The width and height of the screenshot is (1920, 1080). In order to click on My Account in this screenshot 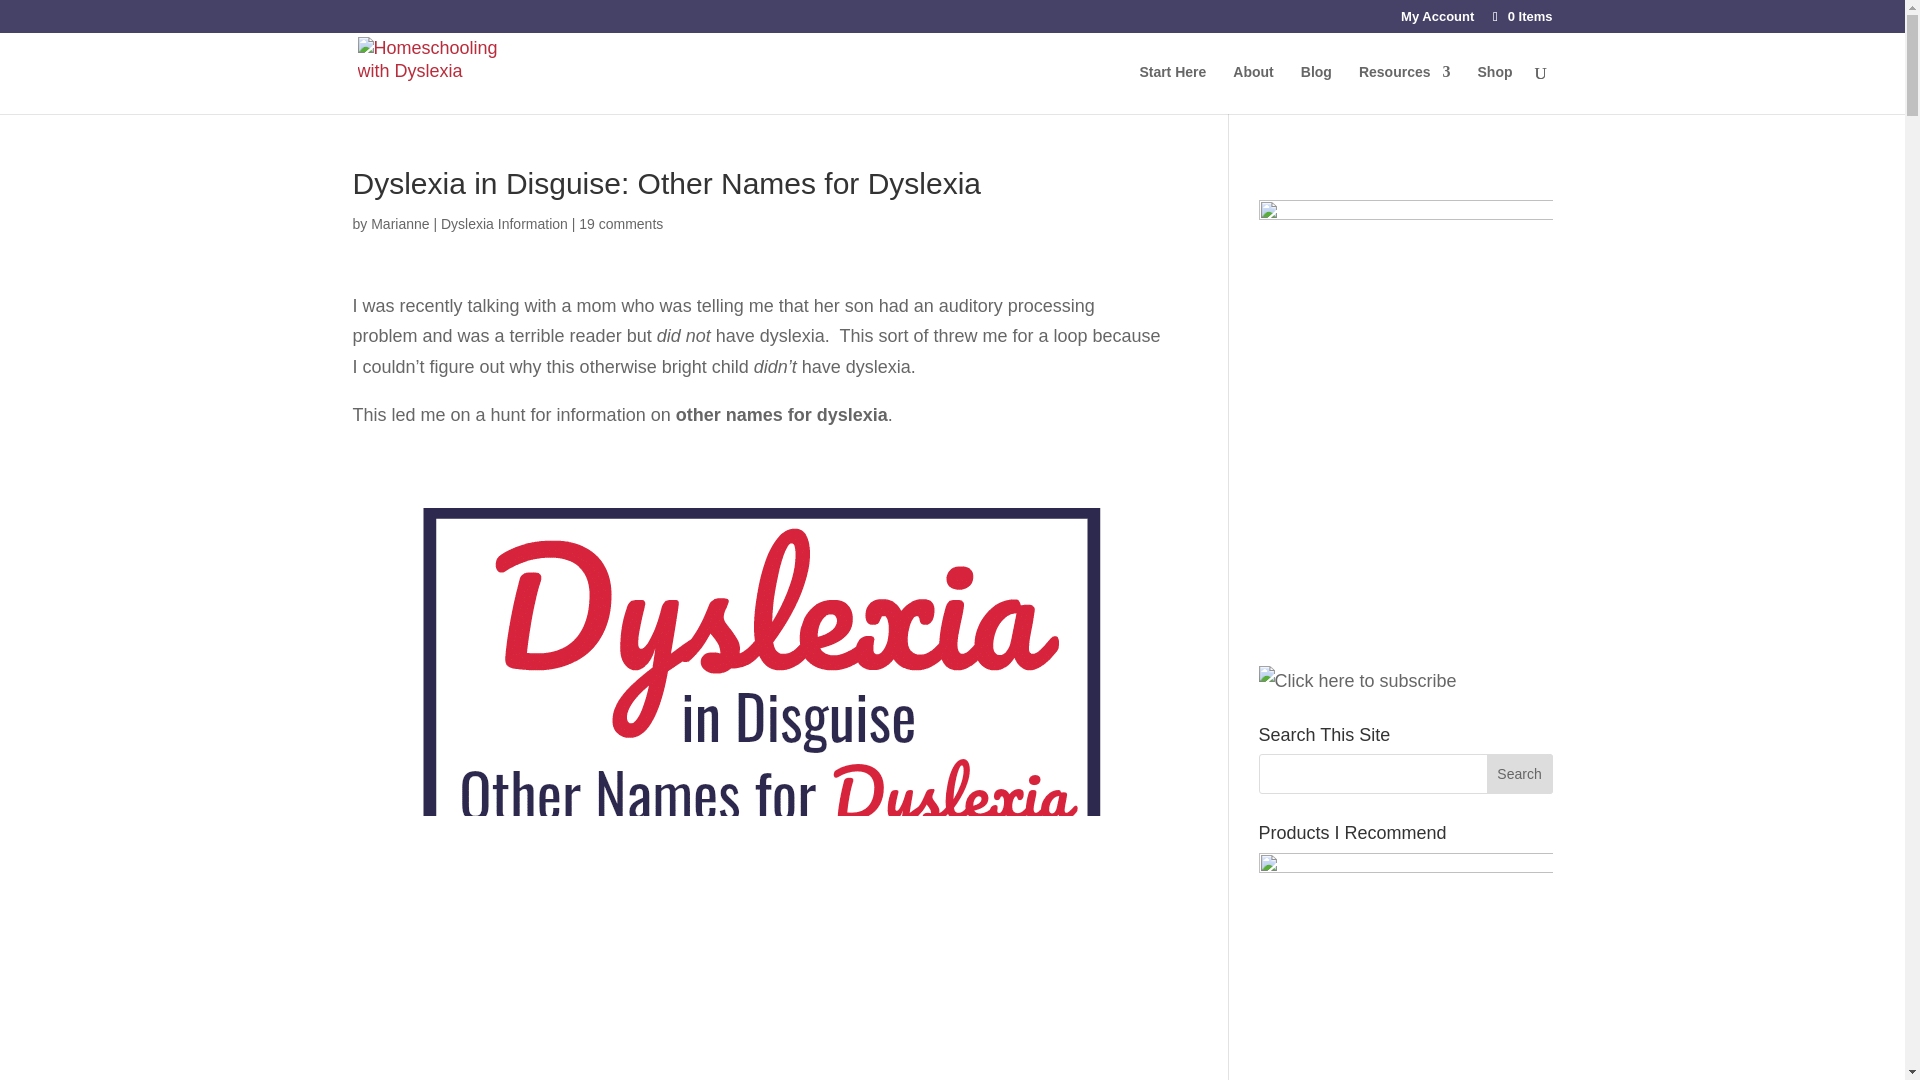, I will do `click(1438, 21)`.